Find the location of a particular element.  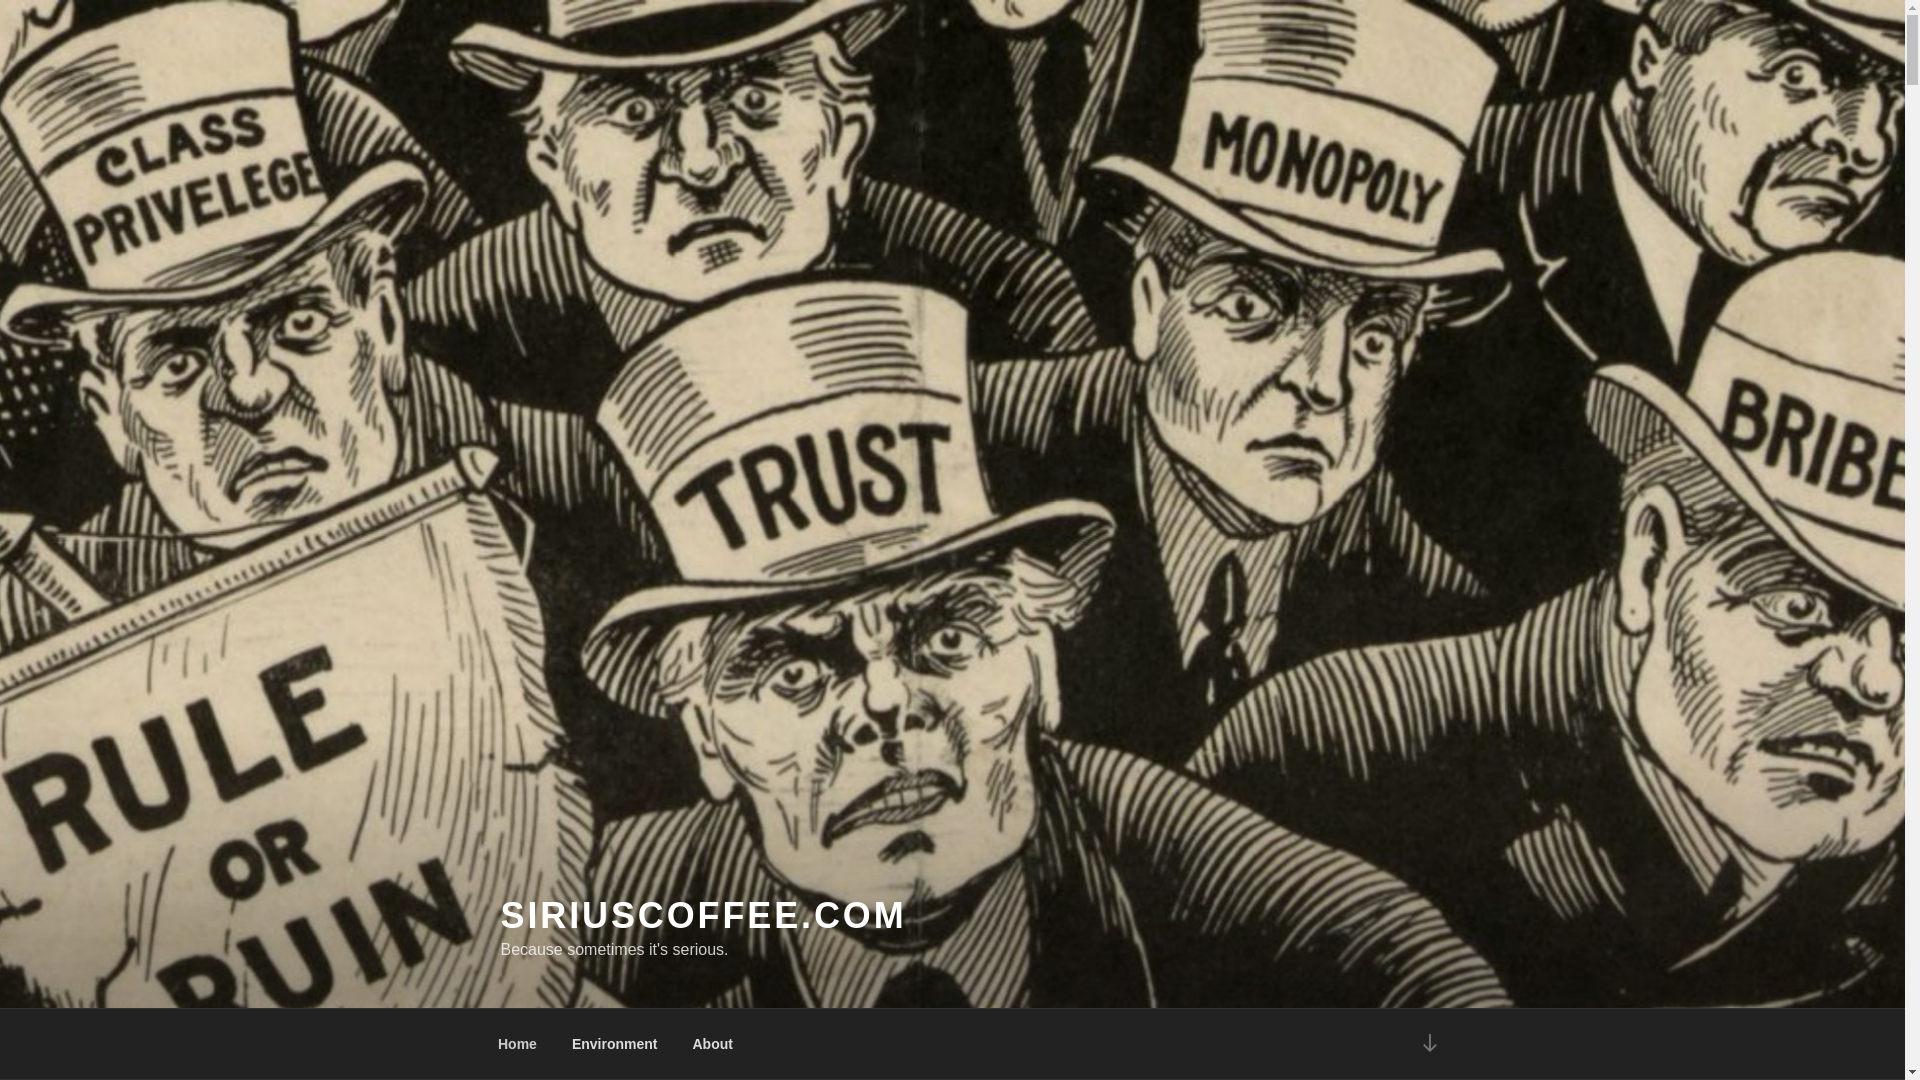

Scroll down to content is located at coordinates (1428, 1044).